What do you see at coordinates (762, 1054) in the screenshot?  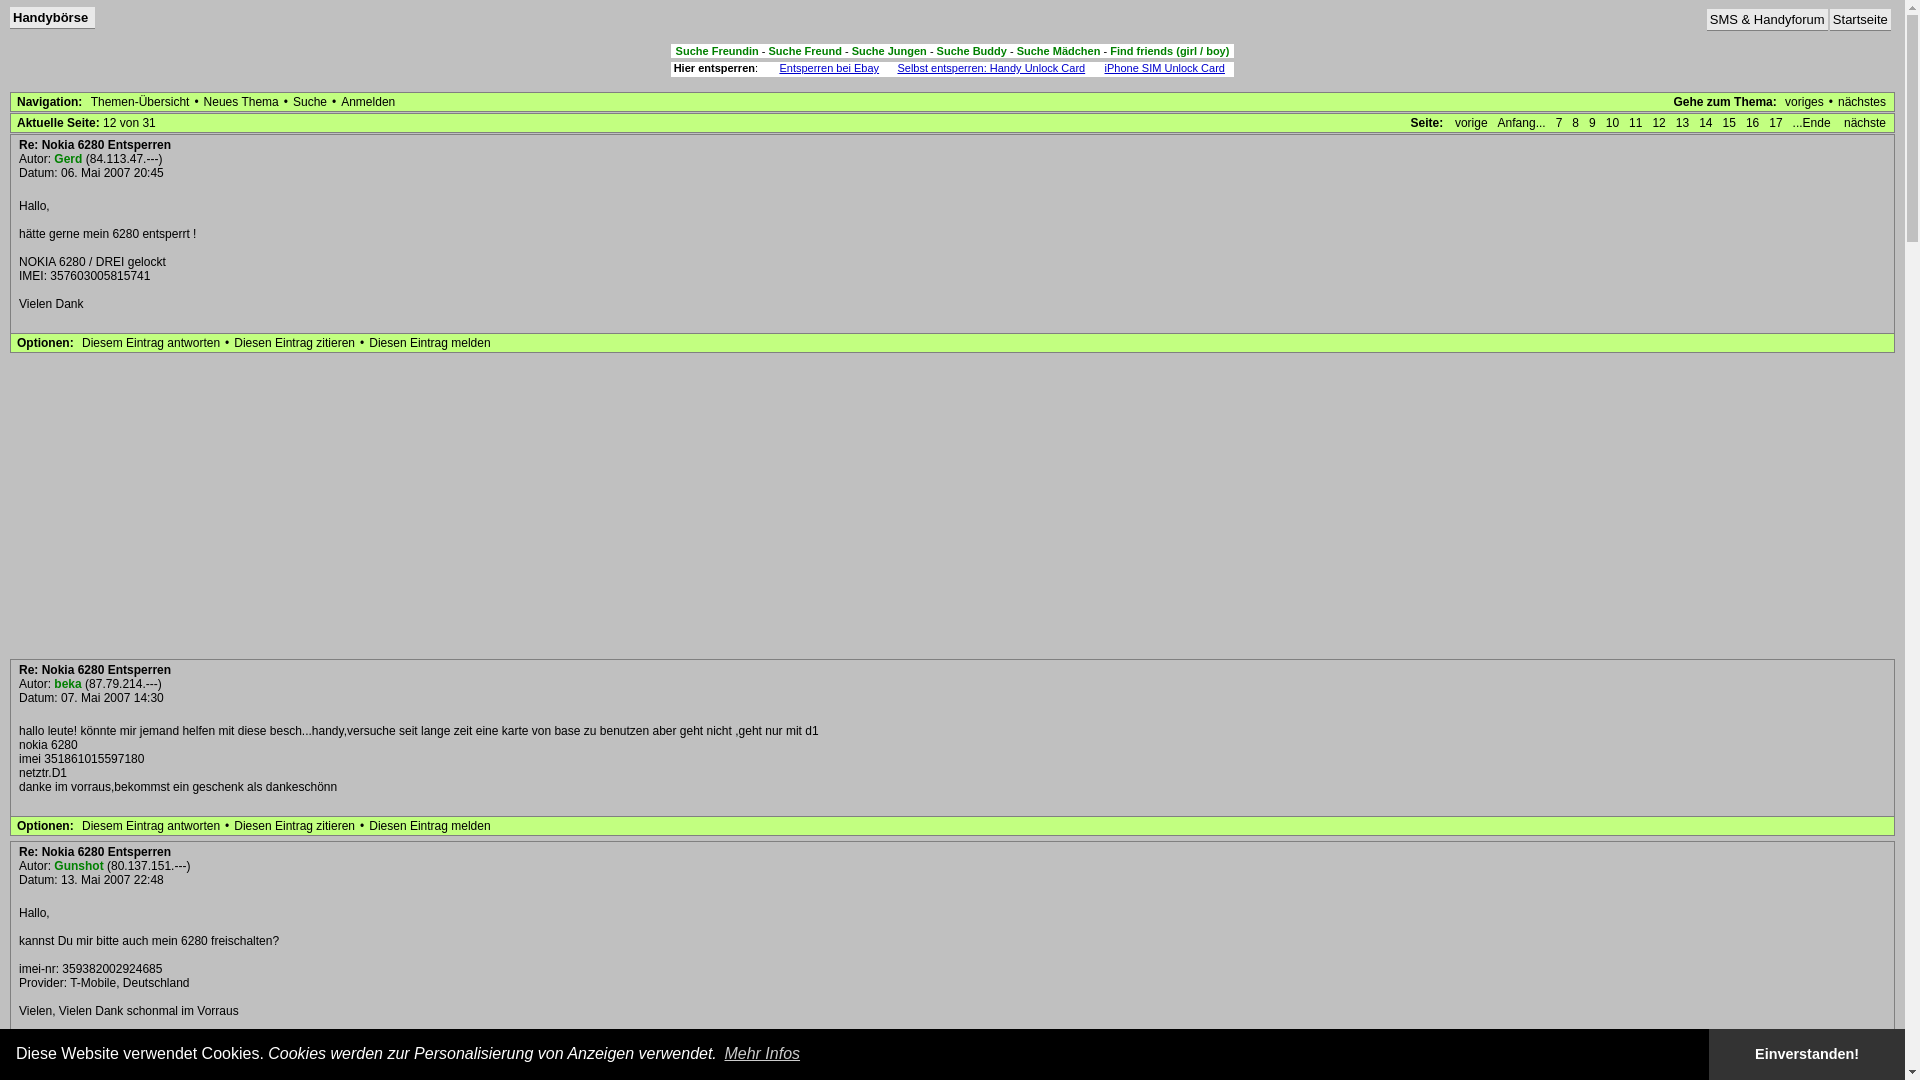 I see `Mehr Infos` at bounding box center [762, 1054].